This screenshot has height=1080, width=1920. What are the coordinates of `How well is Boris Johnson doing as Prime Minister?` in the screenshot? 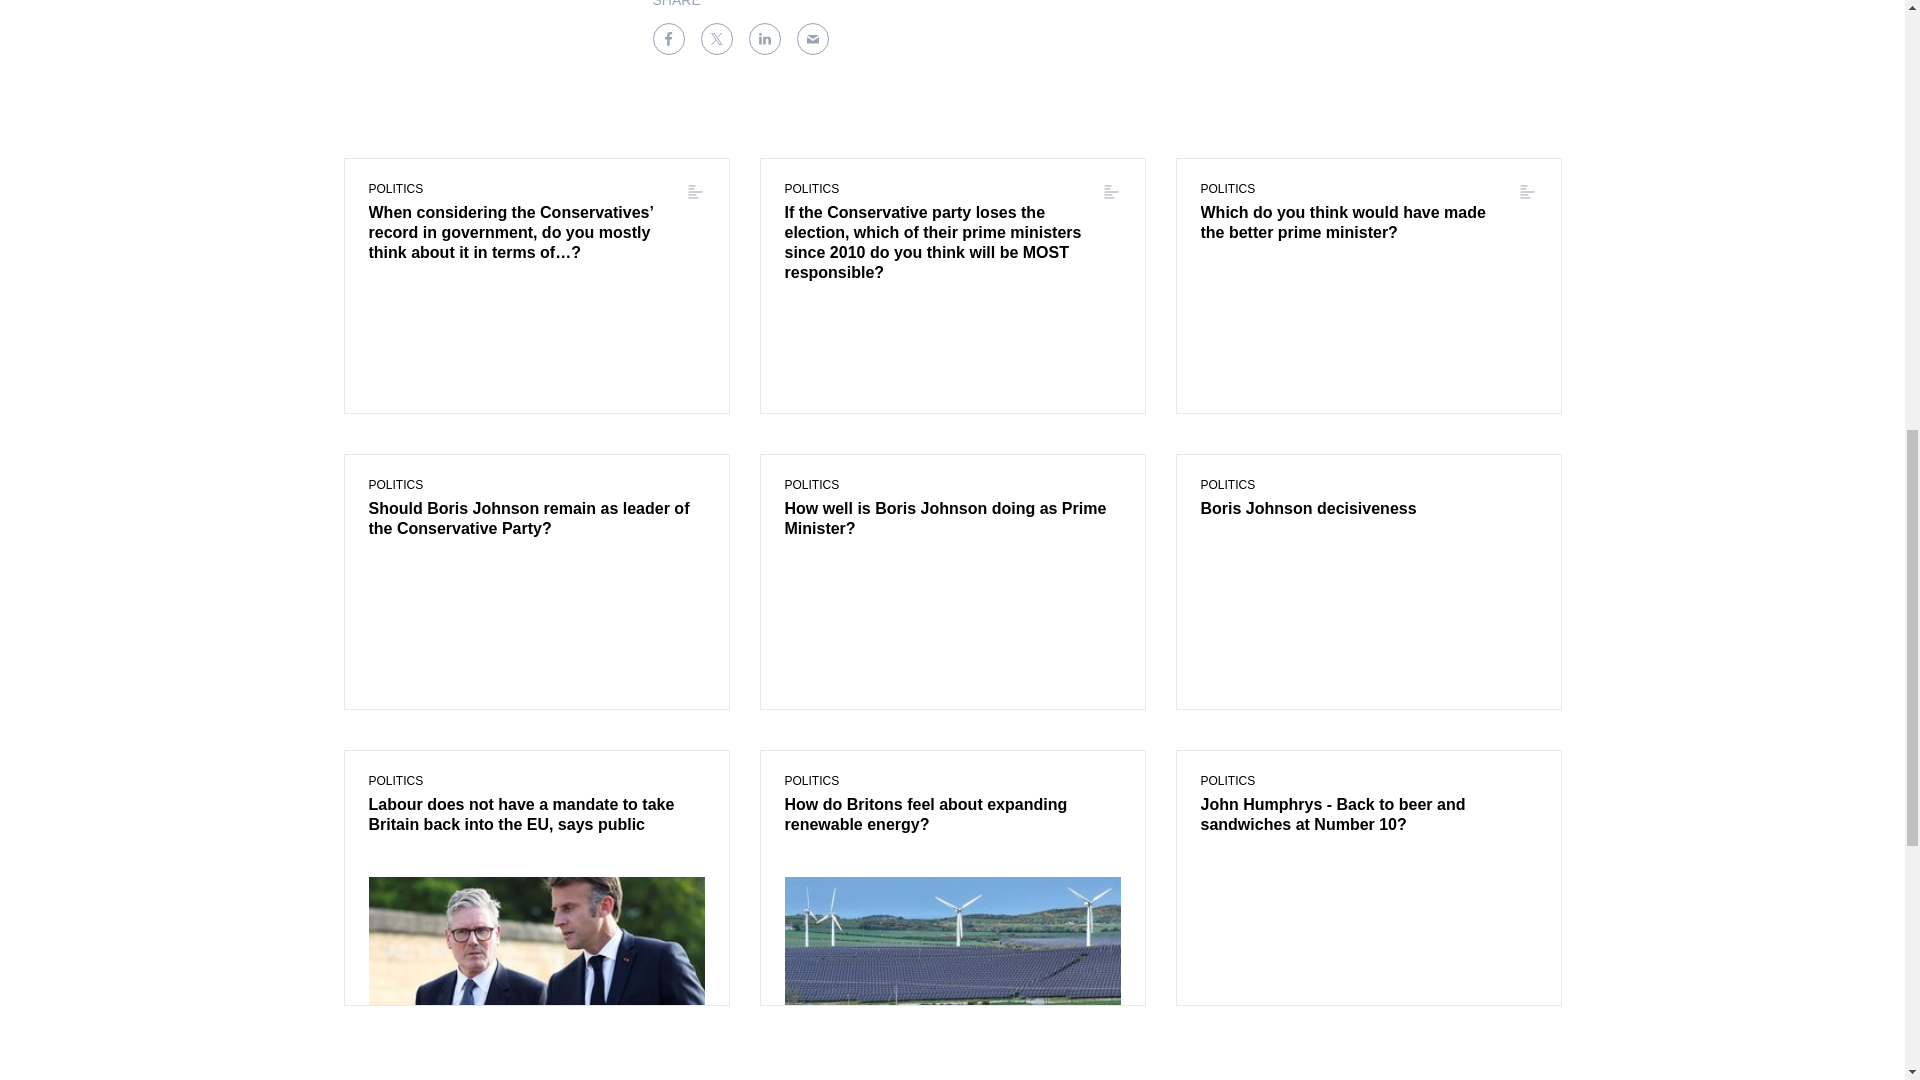 It's located at (951, 520).